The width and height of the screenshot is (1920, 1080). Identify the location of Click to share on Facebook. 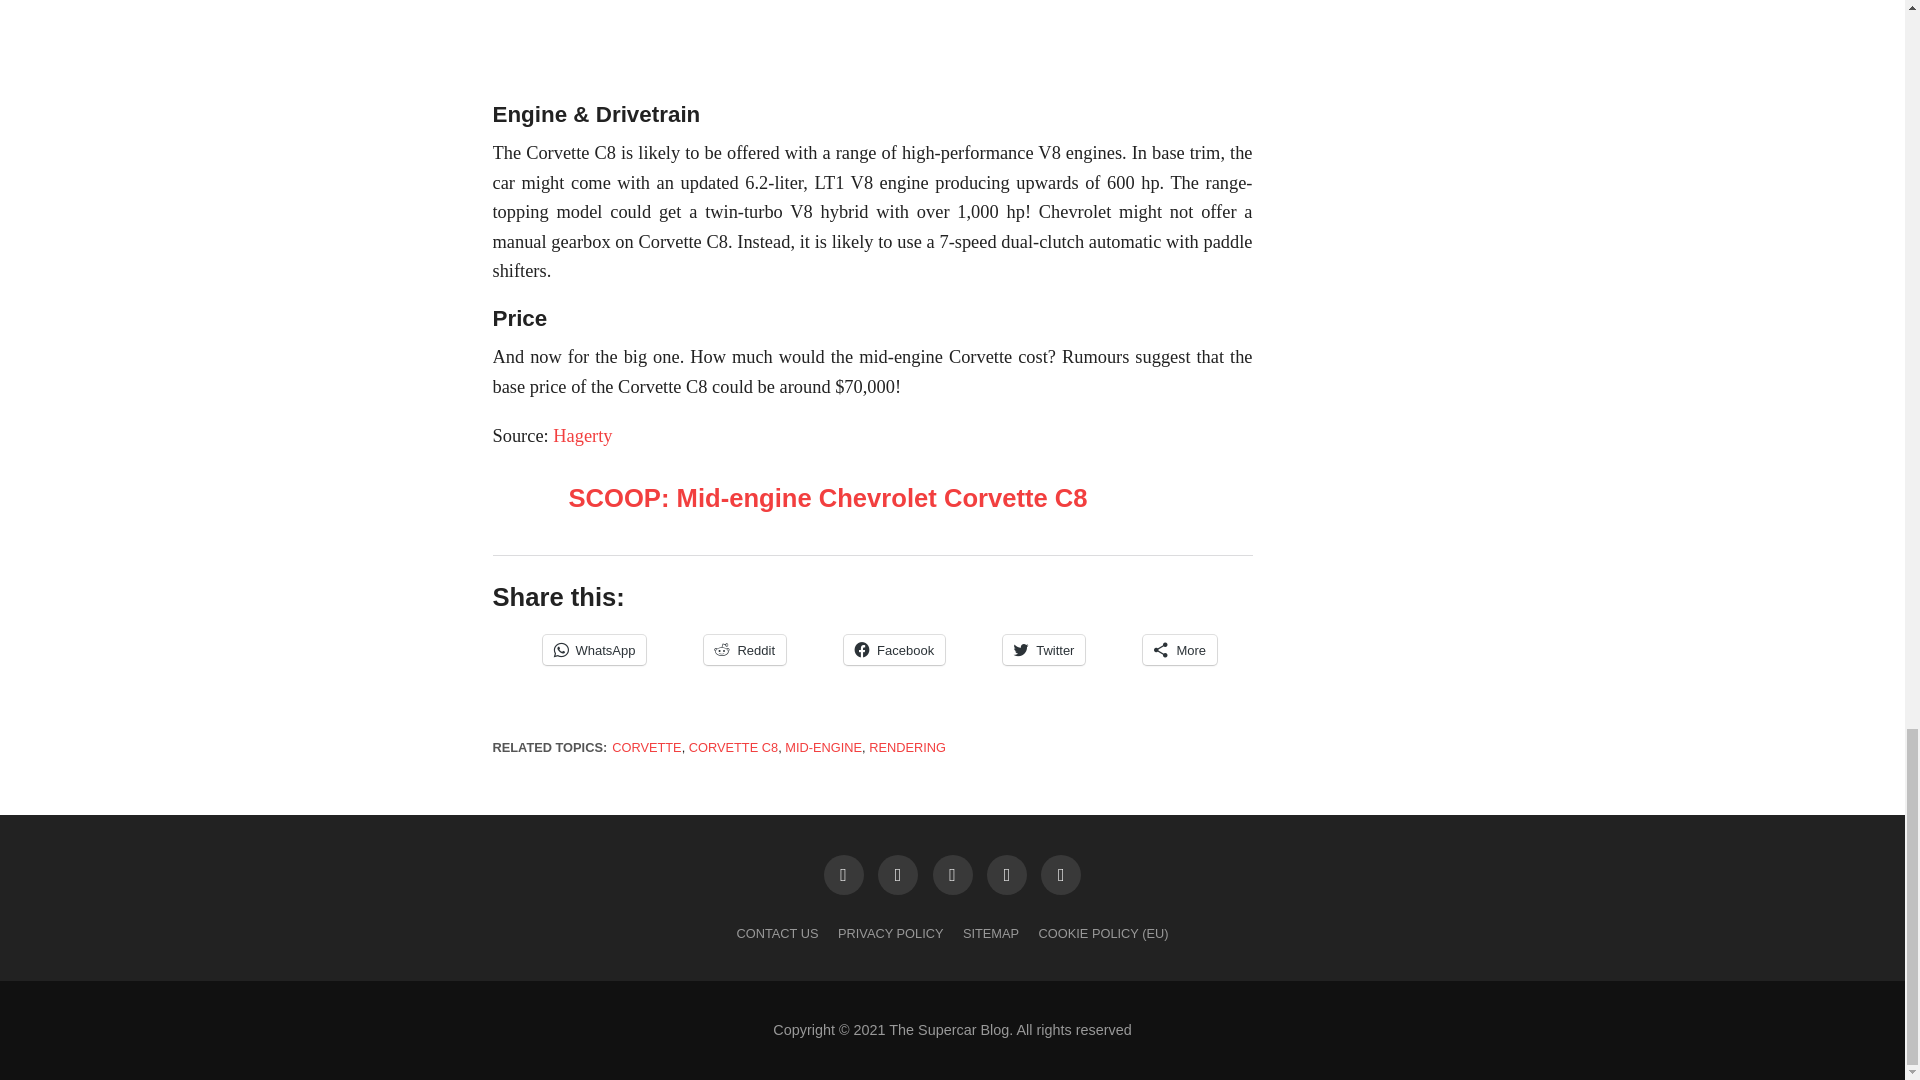
(894, 650).